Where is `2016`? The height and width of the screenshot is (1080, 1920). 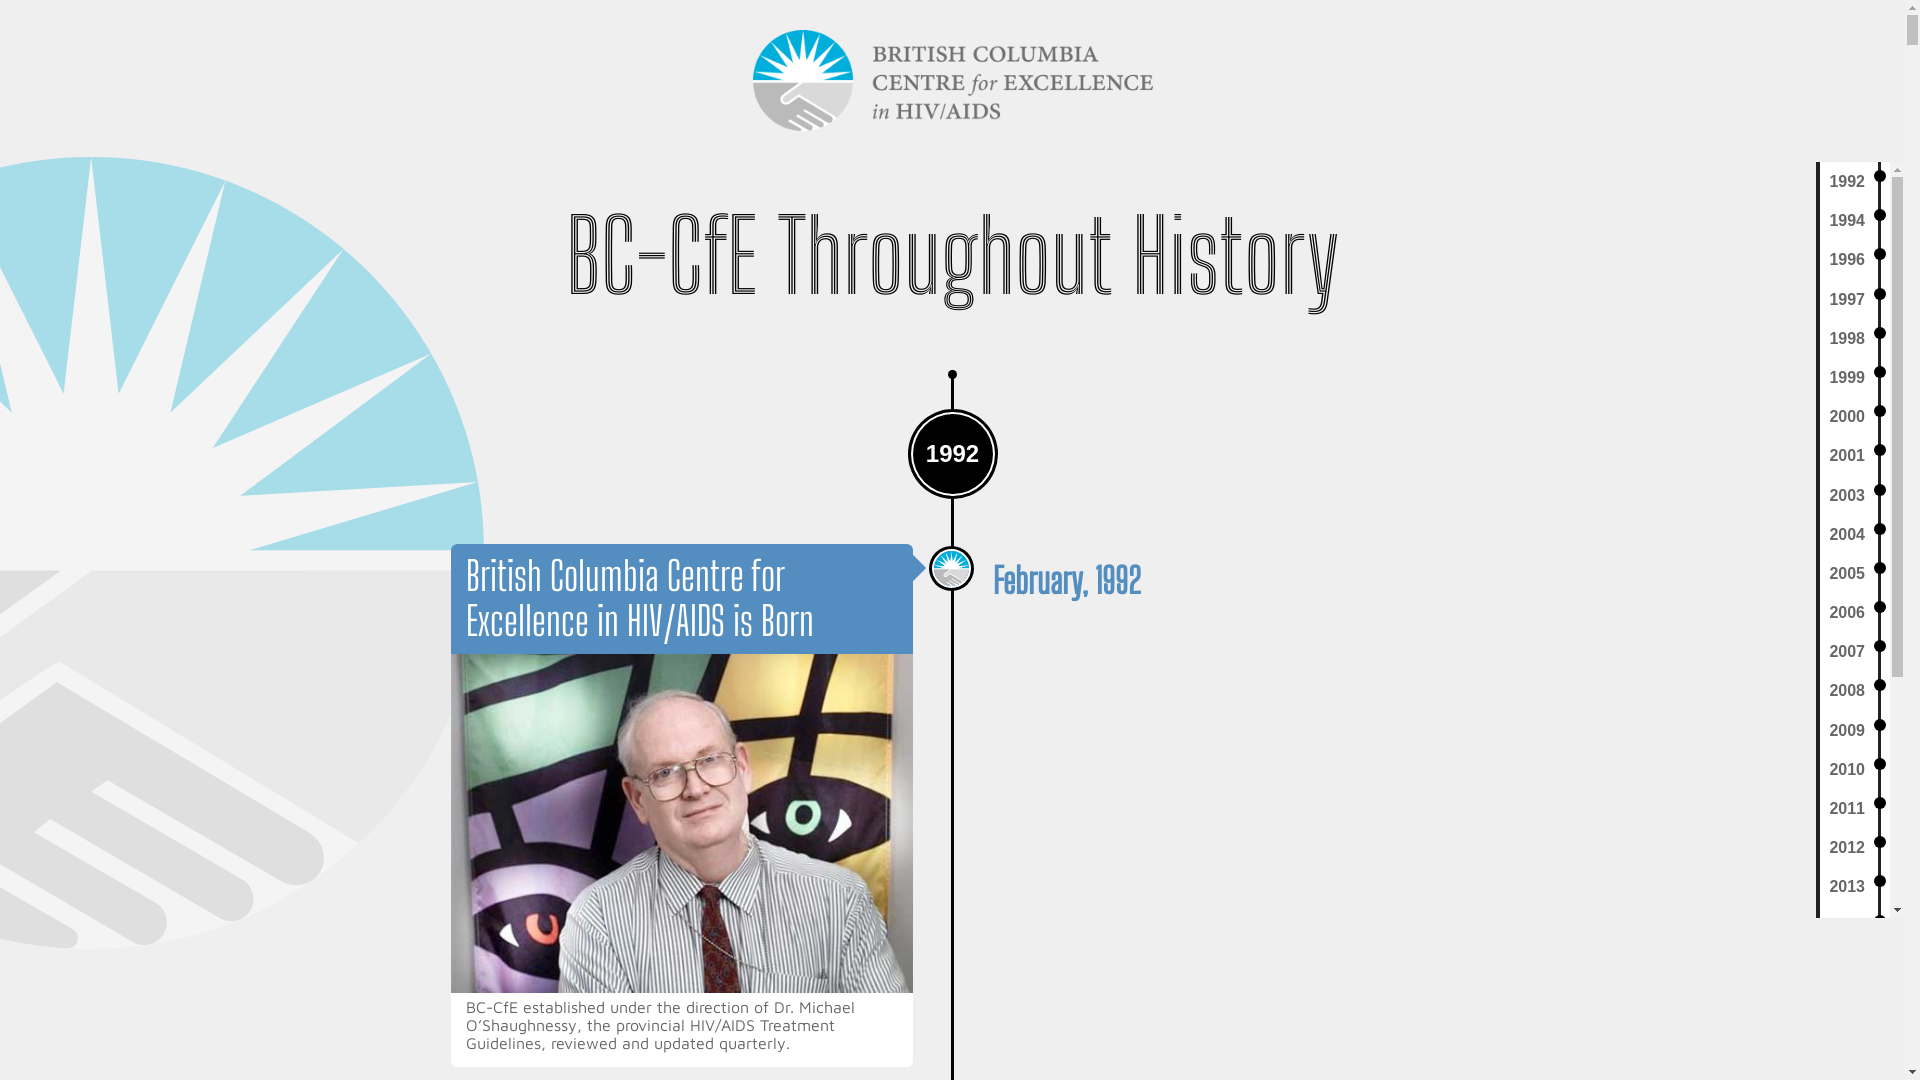
2016 is located at coordinates (1855, 1004).